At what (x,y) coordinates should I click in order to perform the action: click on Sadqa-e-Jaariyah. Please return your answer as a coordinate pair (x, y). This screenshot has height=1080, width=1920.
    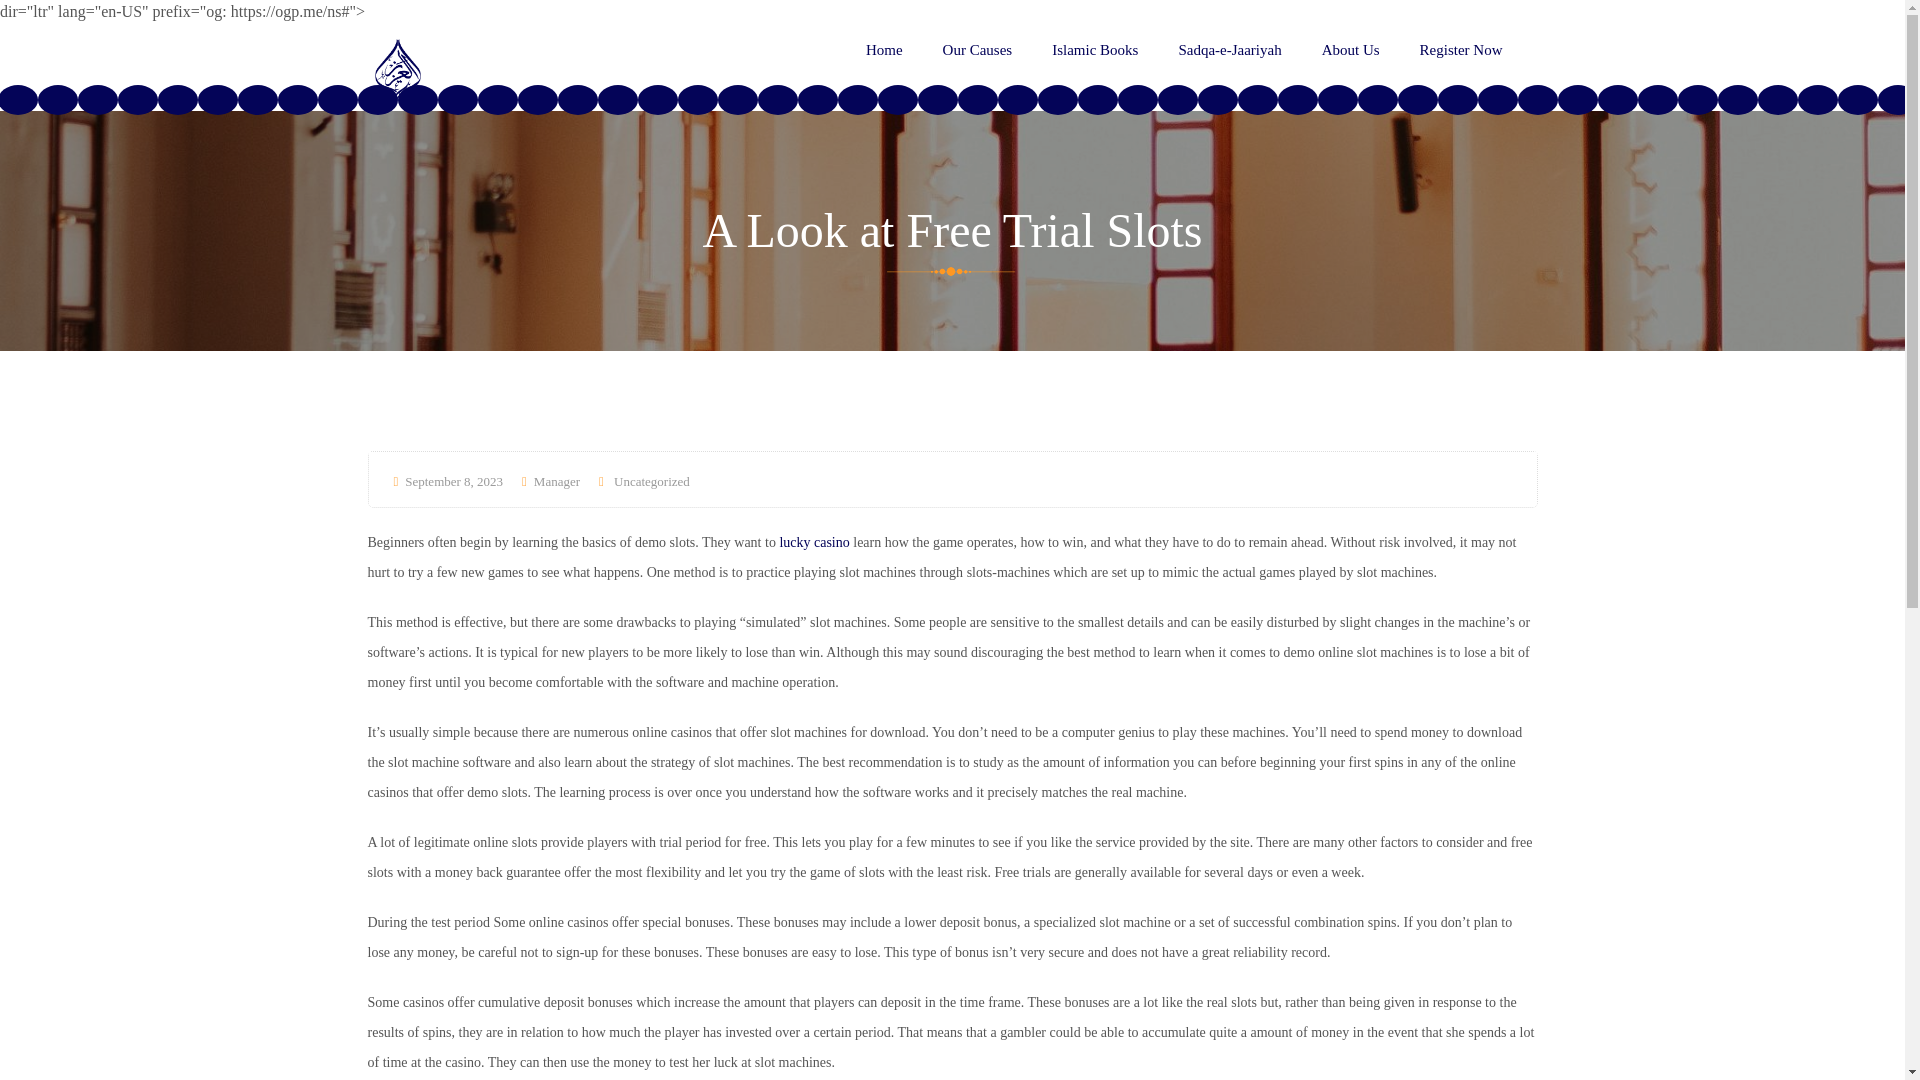
    Looking at the image, I should click on (1229, 50).